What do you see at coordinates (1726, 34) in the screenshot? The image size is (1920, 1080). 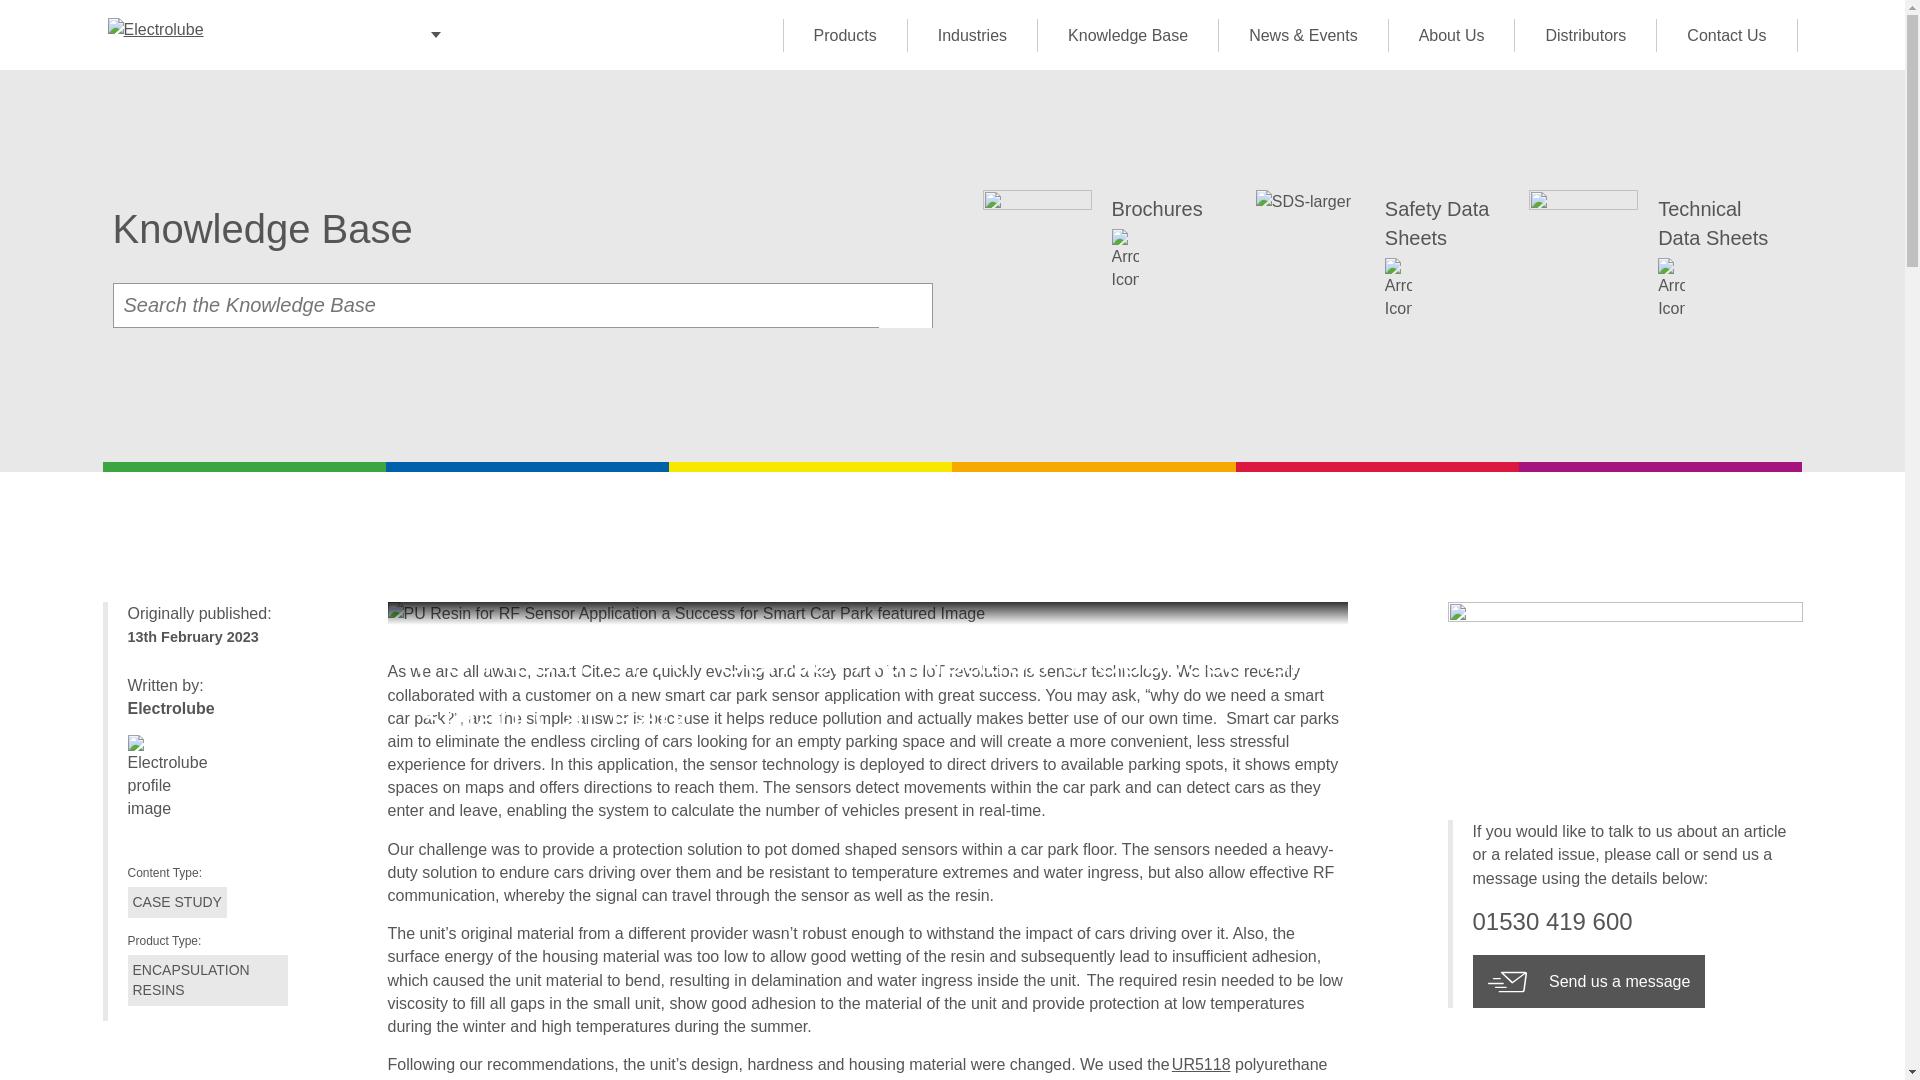 I see `Contact Us` at bounding box center [1726, 34].